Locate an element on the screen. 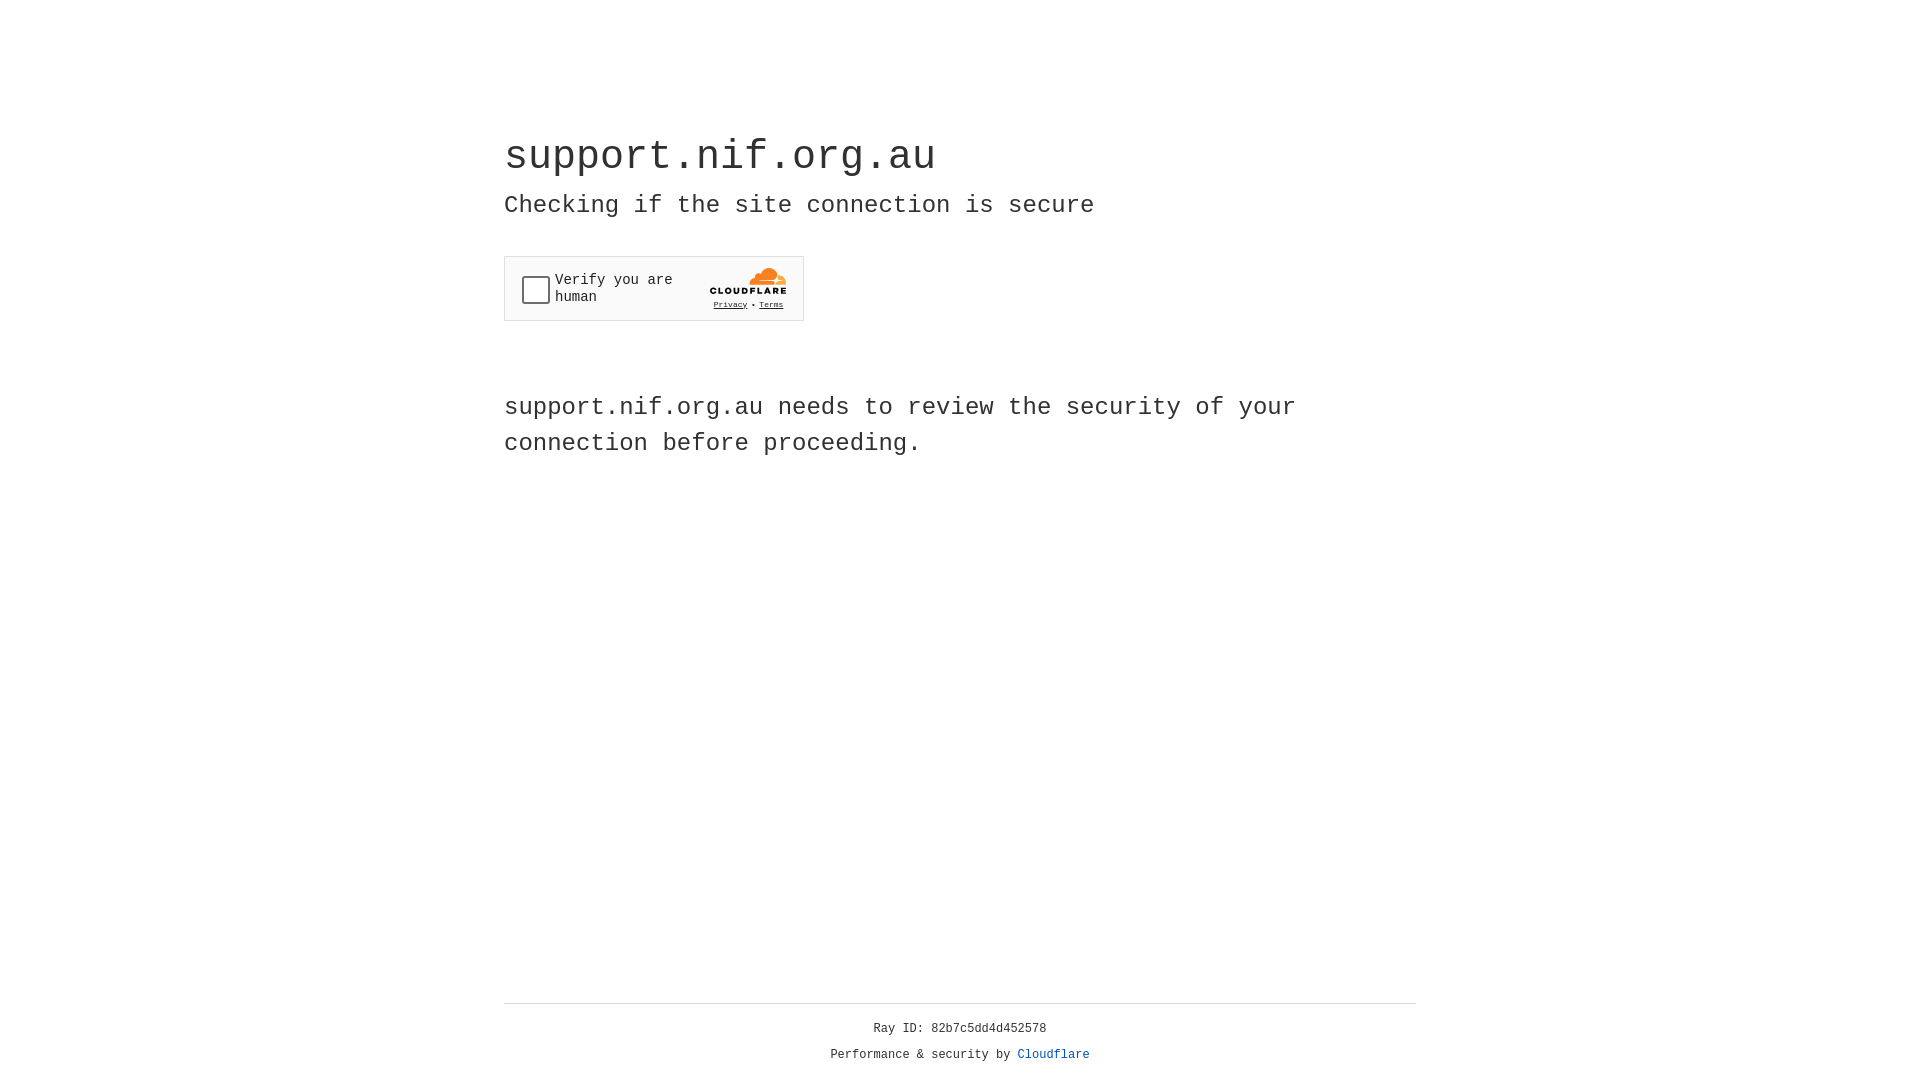 This screenshot has height=1080, width=1920. Widget containing a Cloudflare security challenge is located at coordinates (654, 288).